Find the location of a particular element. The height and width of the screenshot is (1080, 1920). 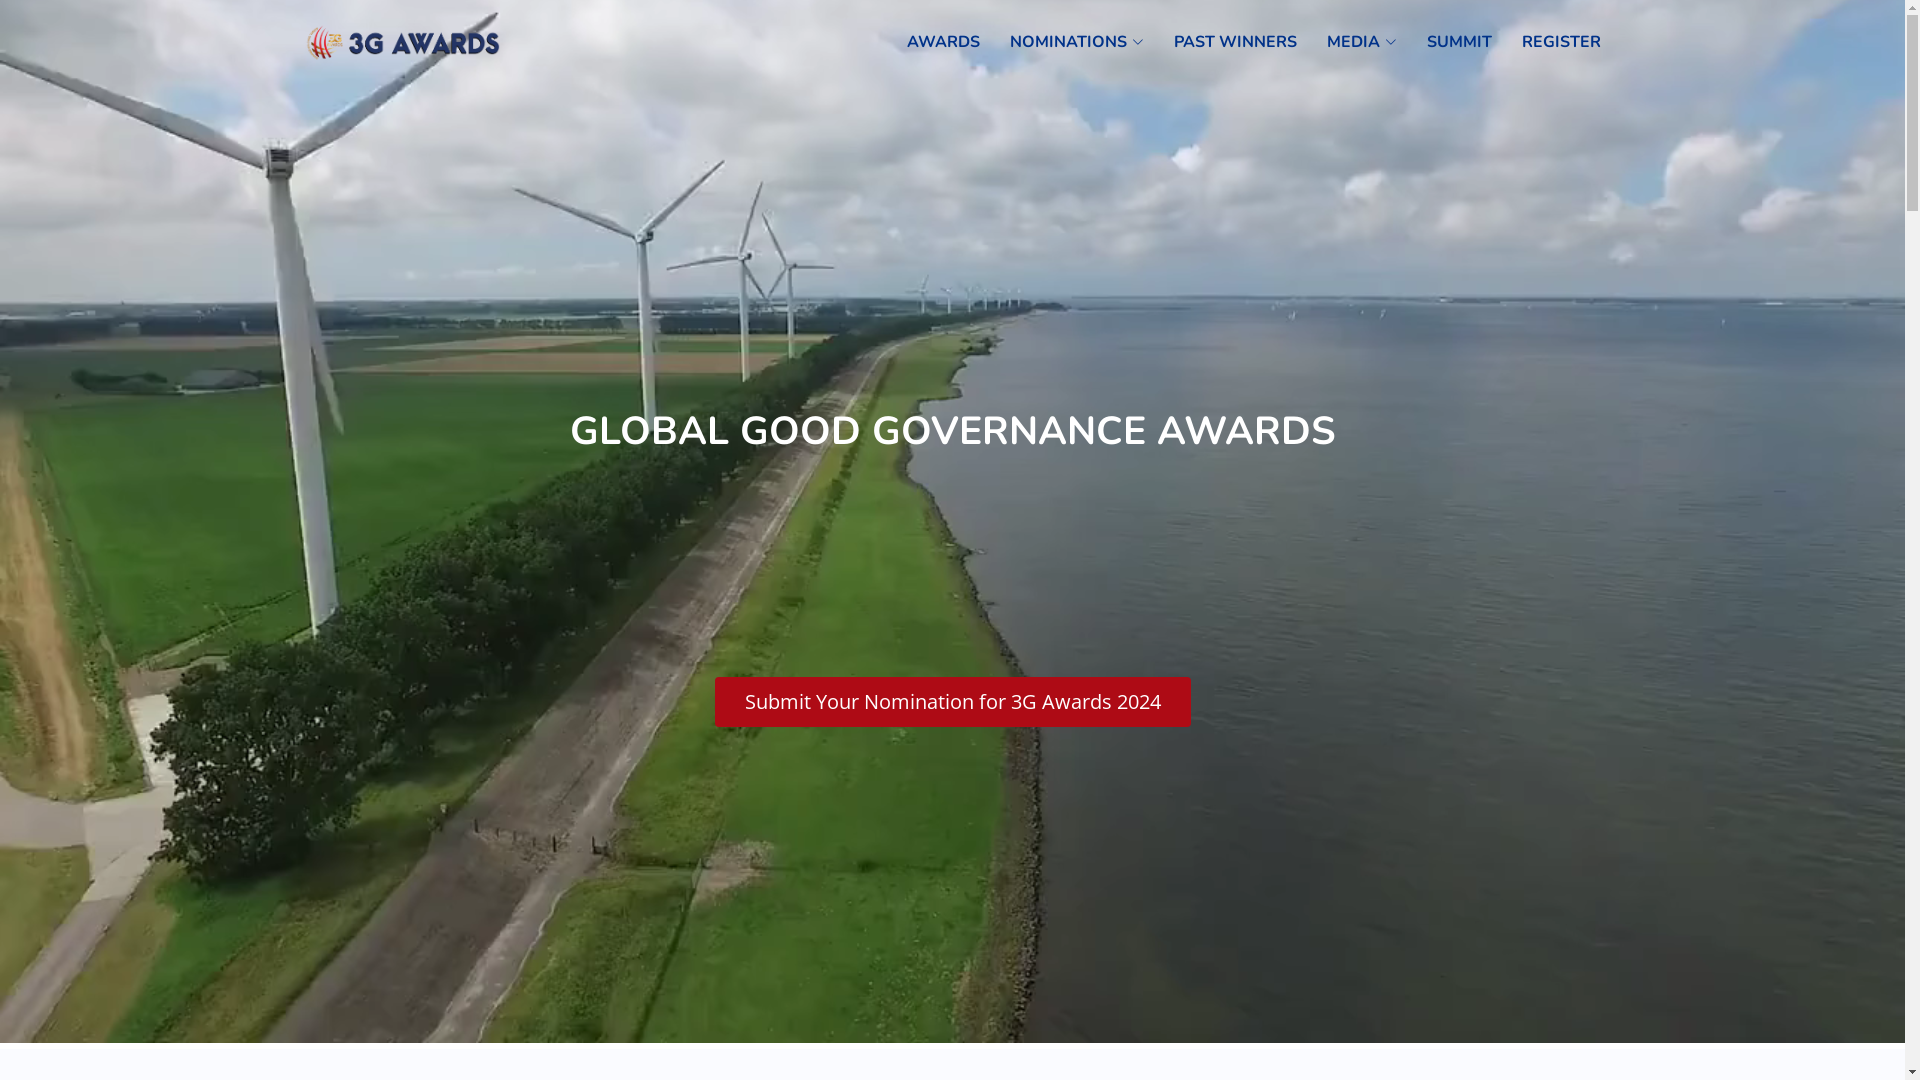

Submit Your Nomination for 3G Awards 2024 is located at coordinates (952, 702).